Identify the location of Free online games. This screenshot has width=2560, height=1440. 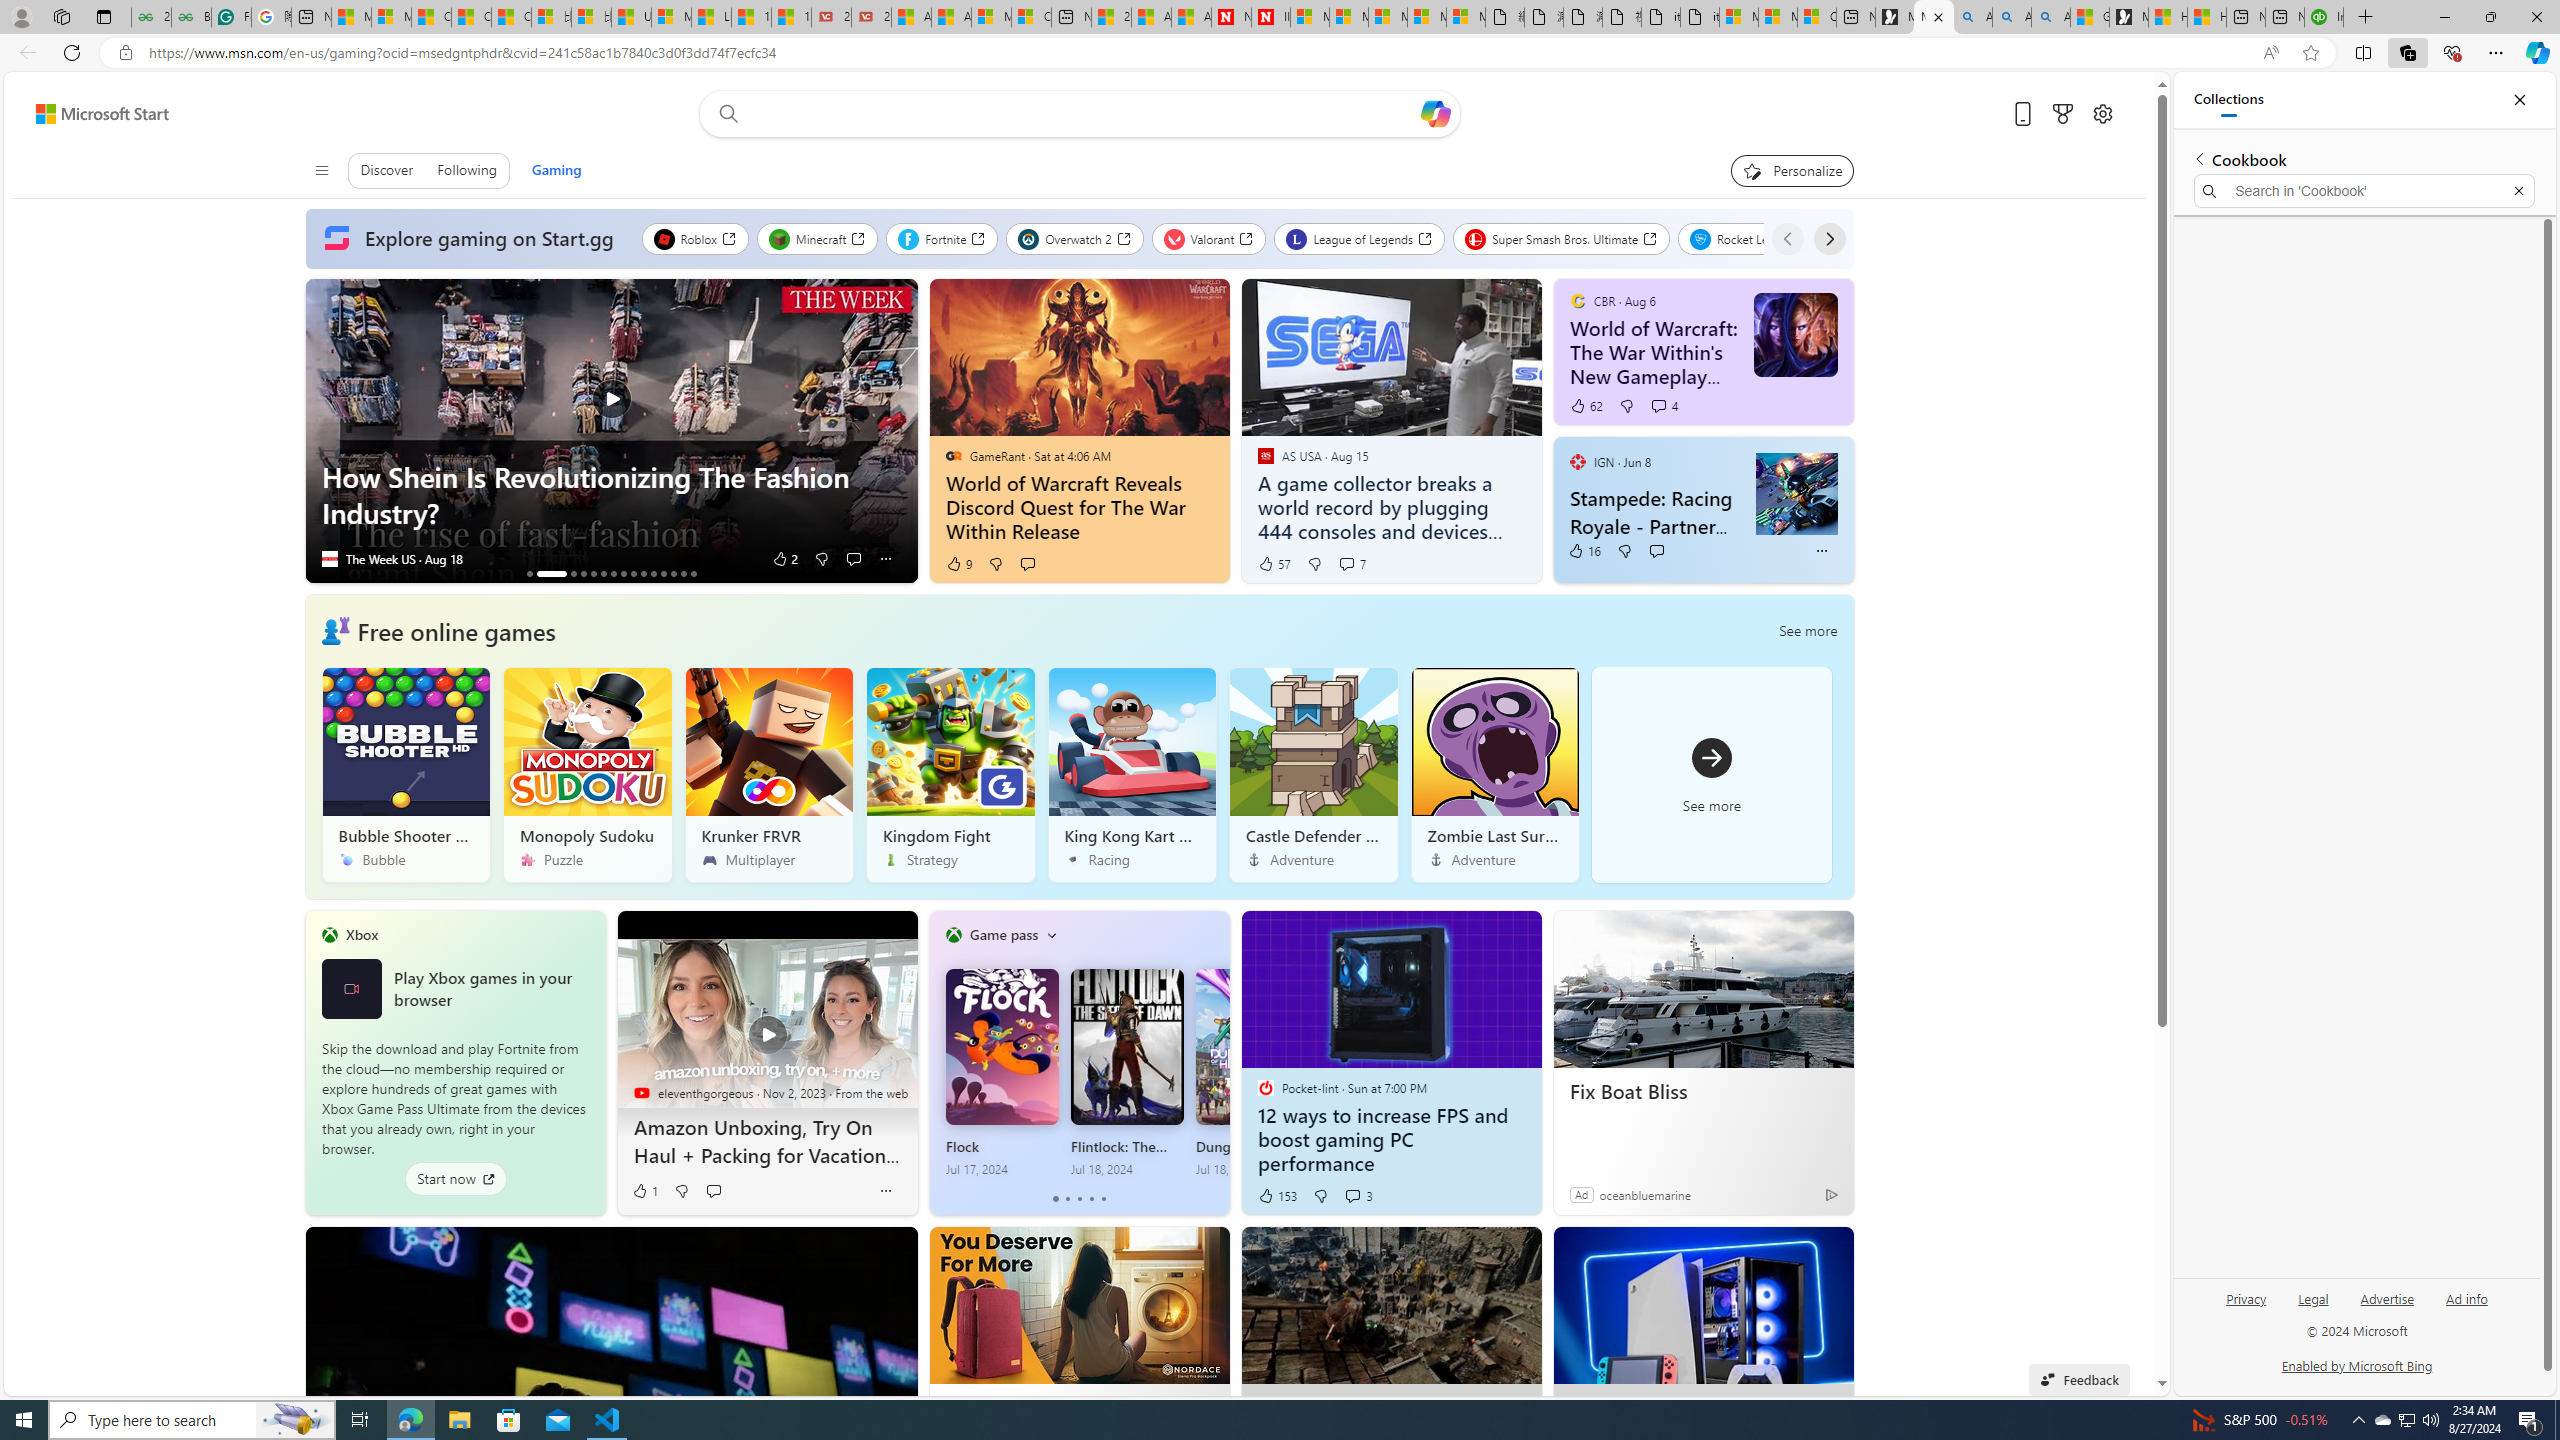
(455, 630).